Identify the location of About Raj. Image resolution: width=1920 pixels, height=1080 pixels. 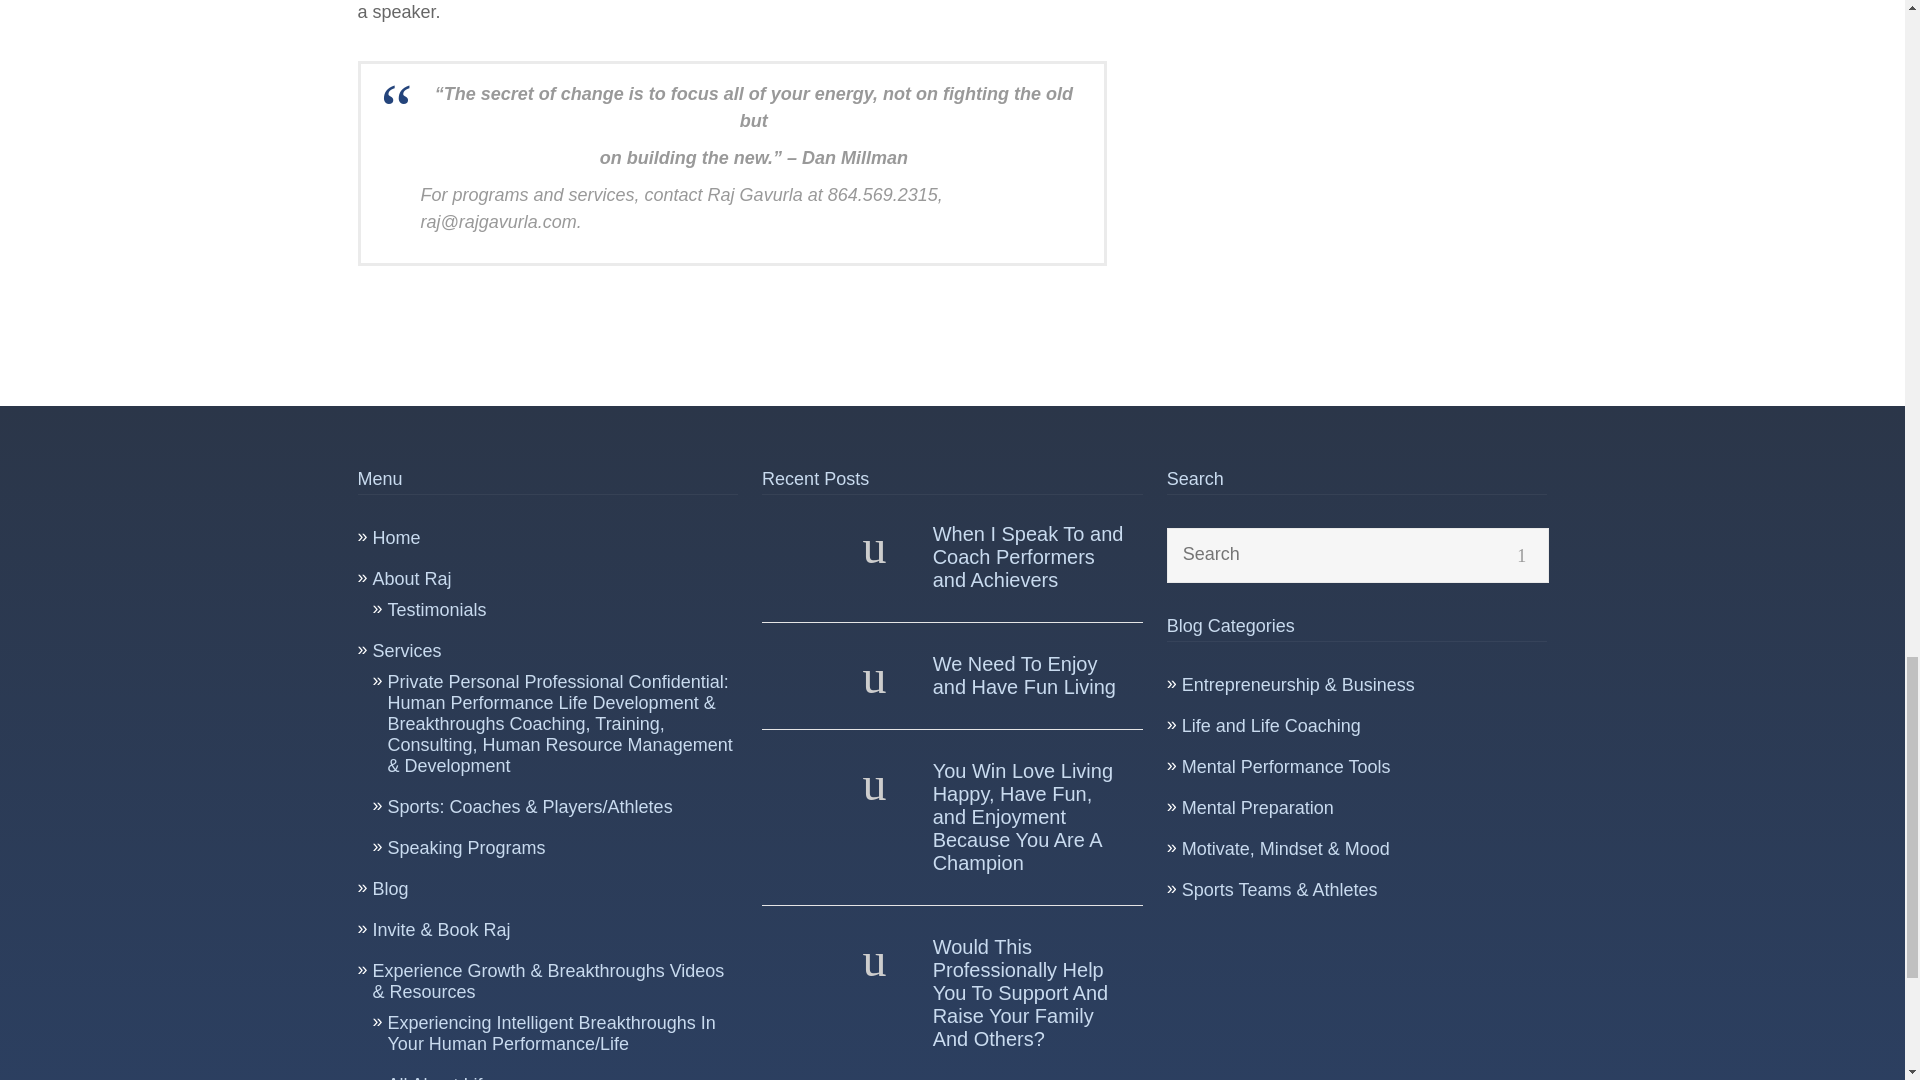
(412, 578).